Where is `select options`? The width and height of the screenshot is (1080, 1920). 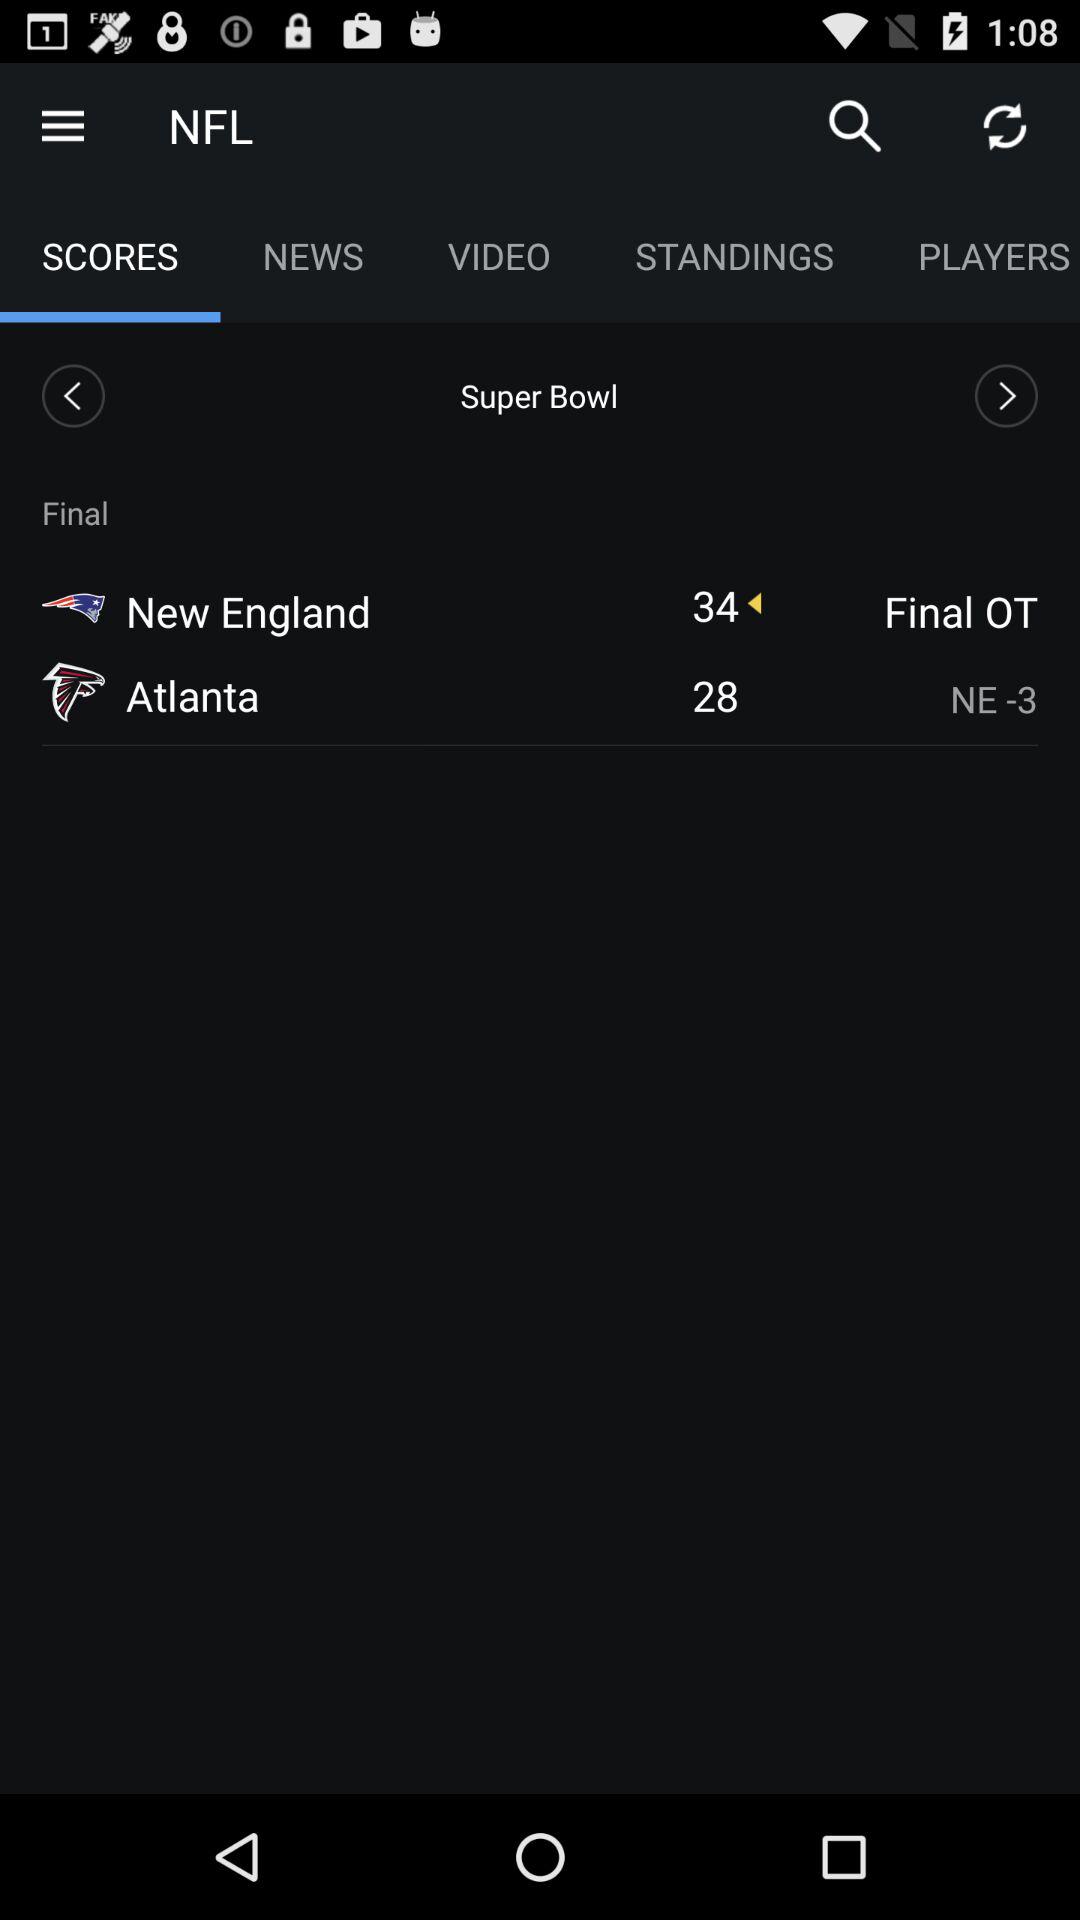
select options is located at coordinates (63, 126).